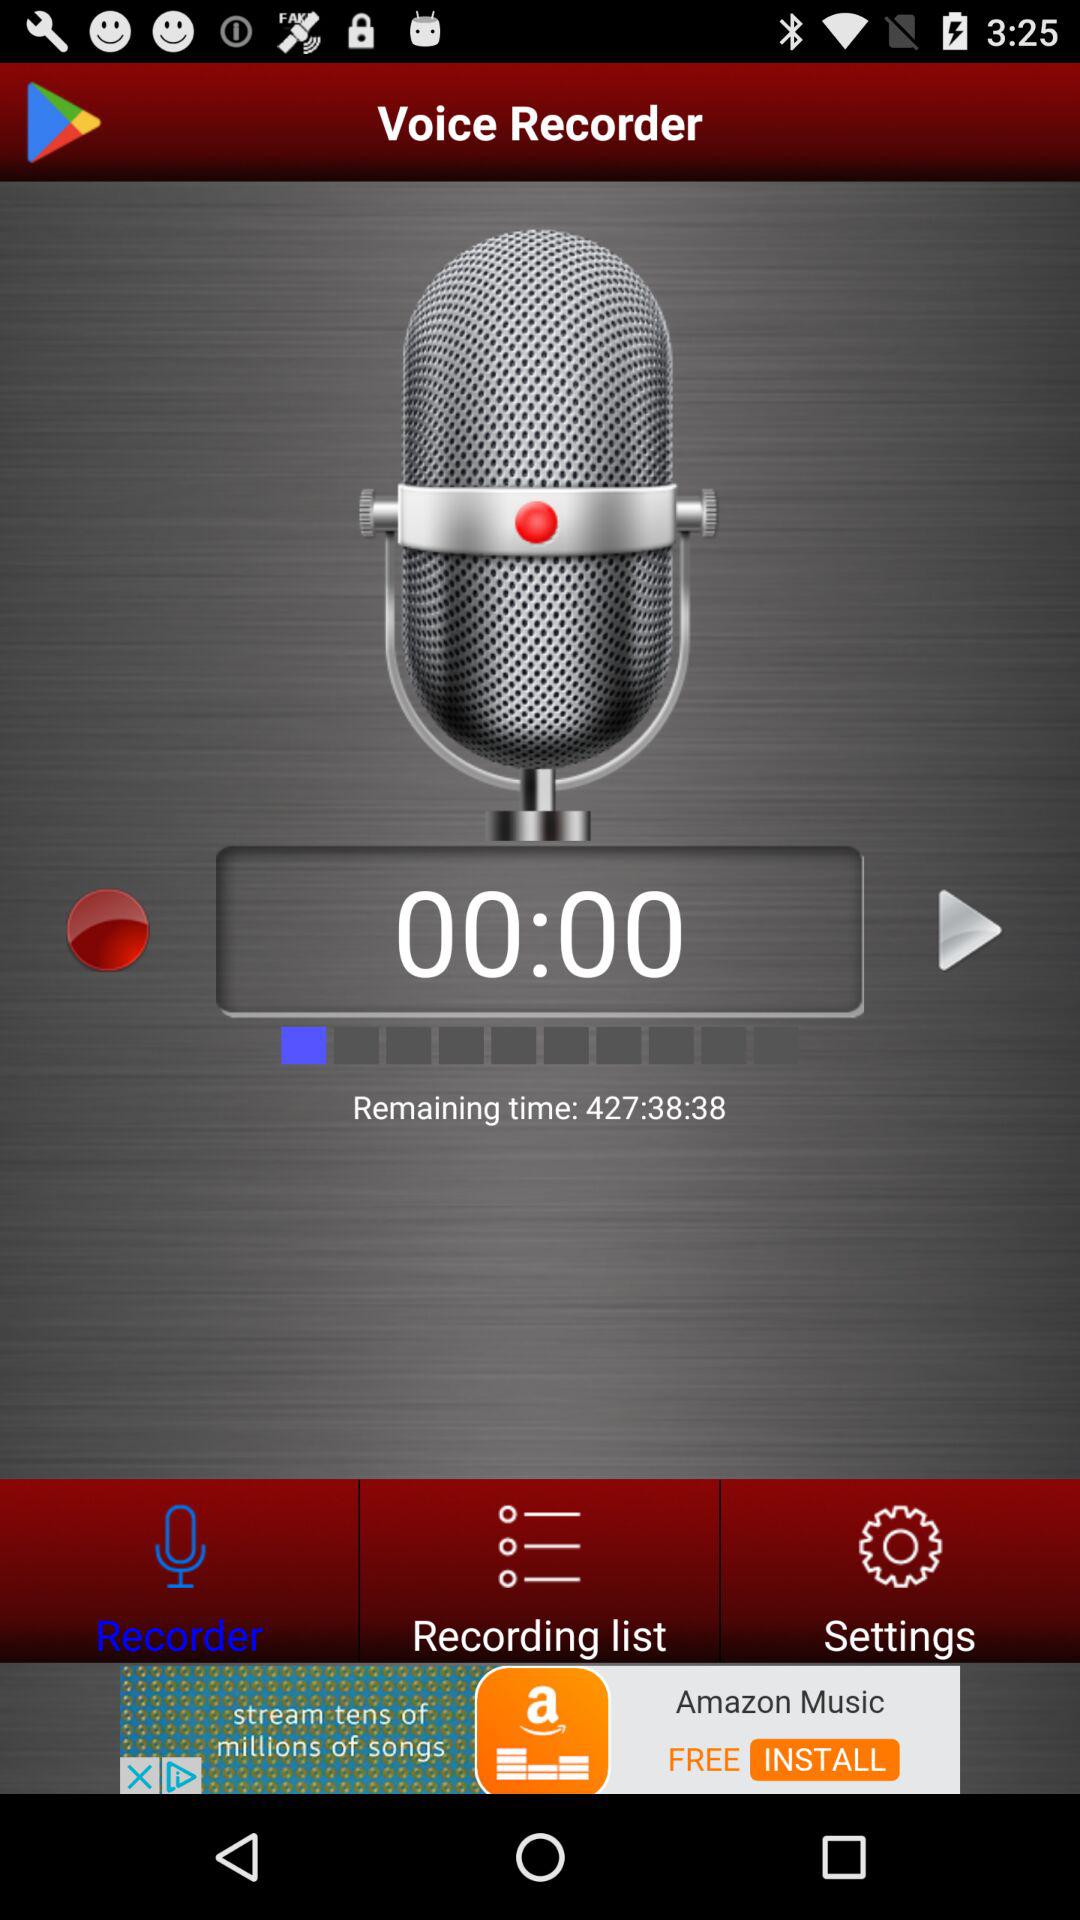 Image resolution: width=1080 pixels, height=1920 pixels. I want to click on go to record, so click(540, 1570).